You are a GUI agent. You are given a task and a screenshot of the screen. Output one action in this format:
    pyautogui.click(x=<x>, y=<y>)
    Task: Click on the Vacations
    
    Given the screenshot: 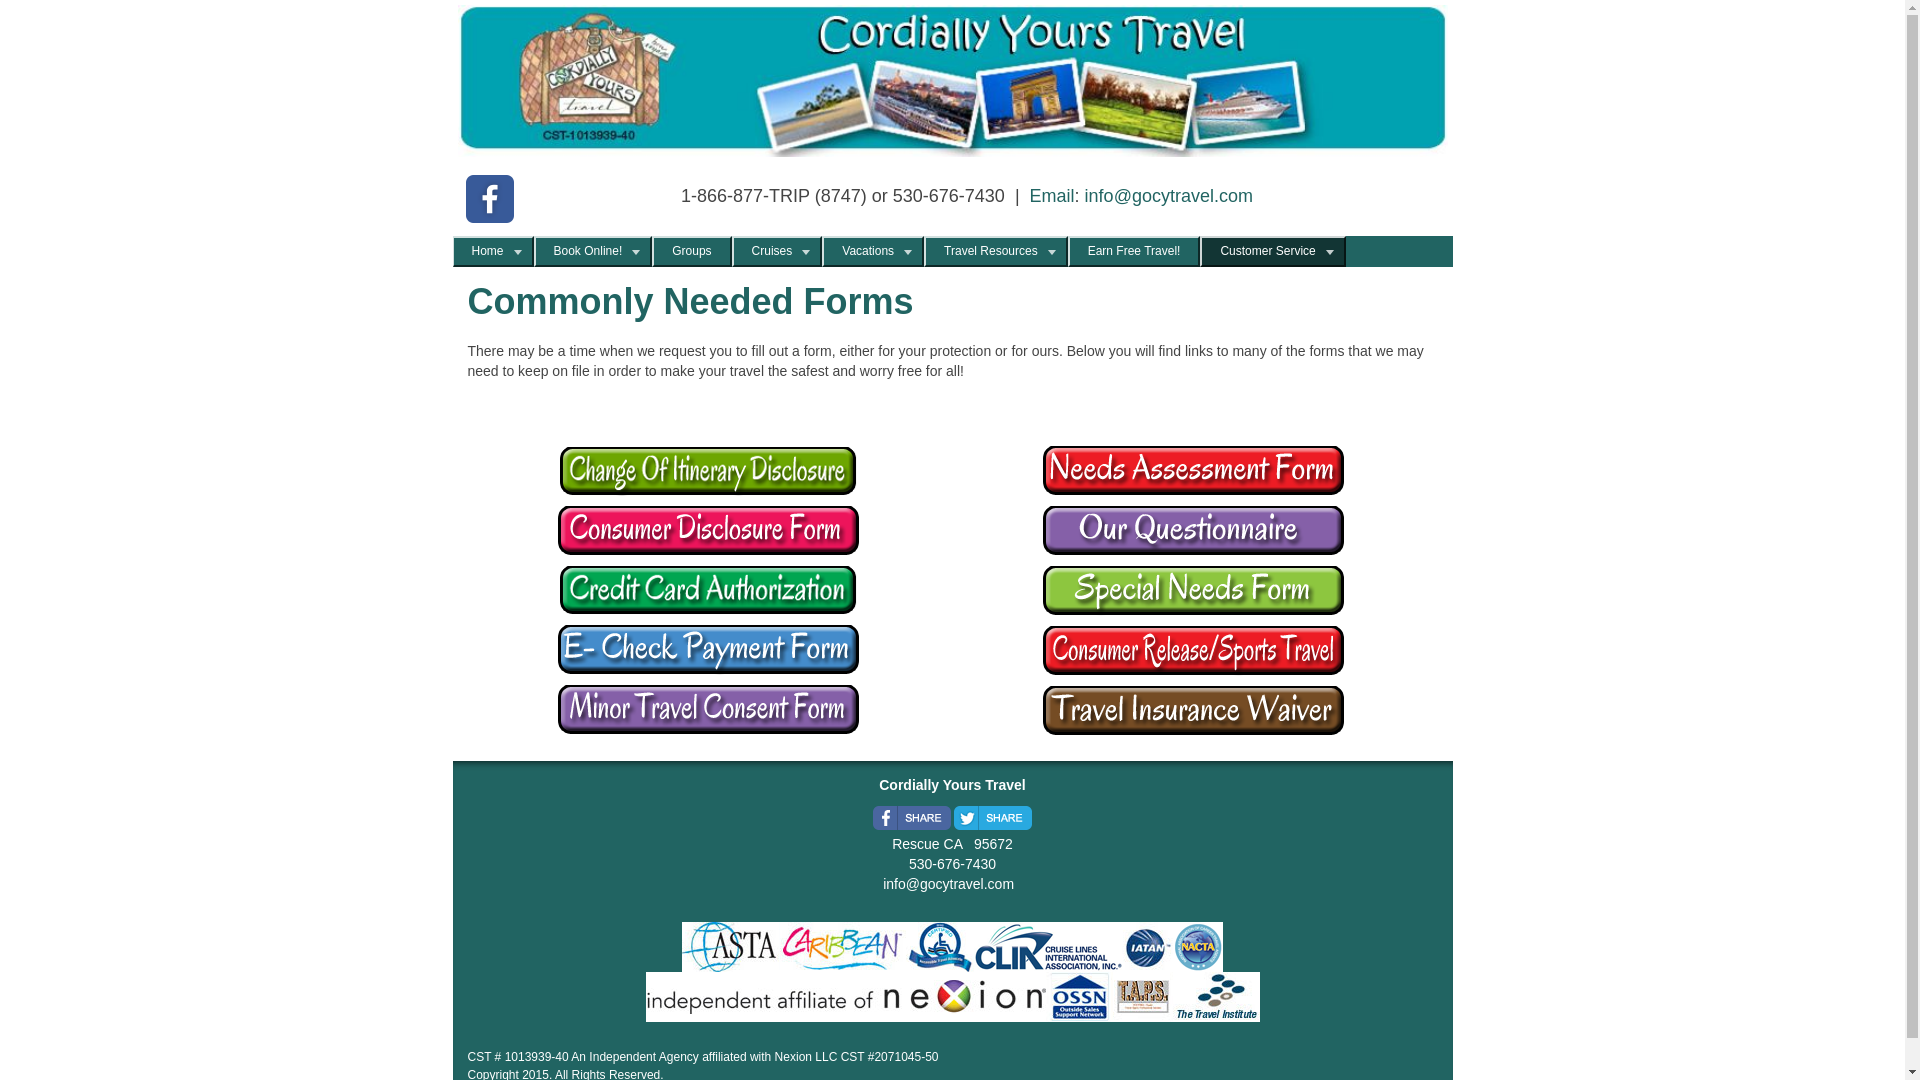 What is the action you would take?
    pyautogui.click(x=868, y=250)
    